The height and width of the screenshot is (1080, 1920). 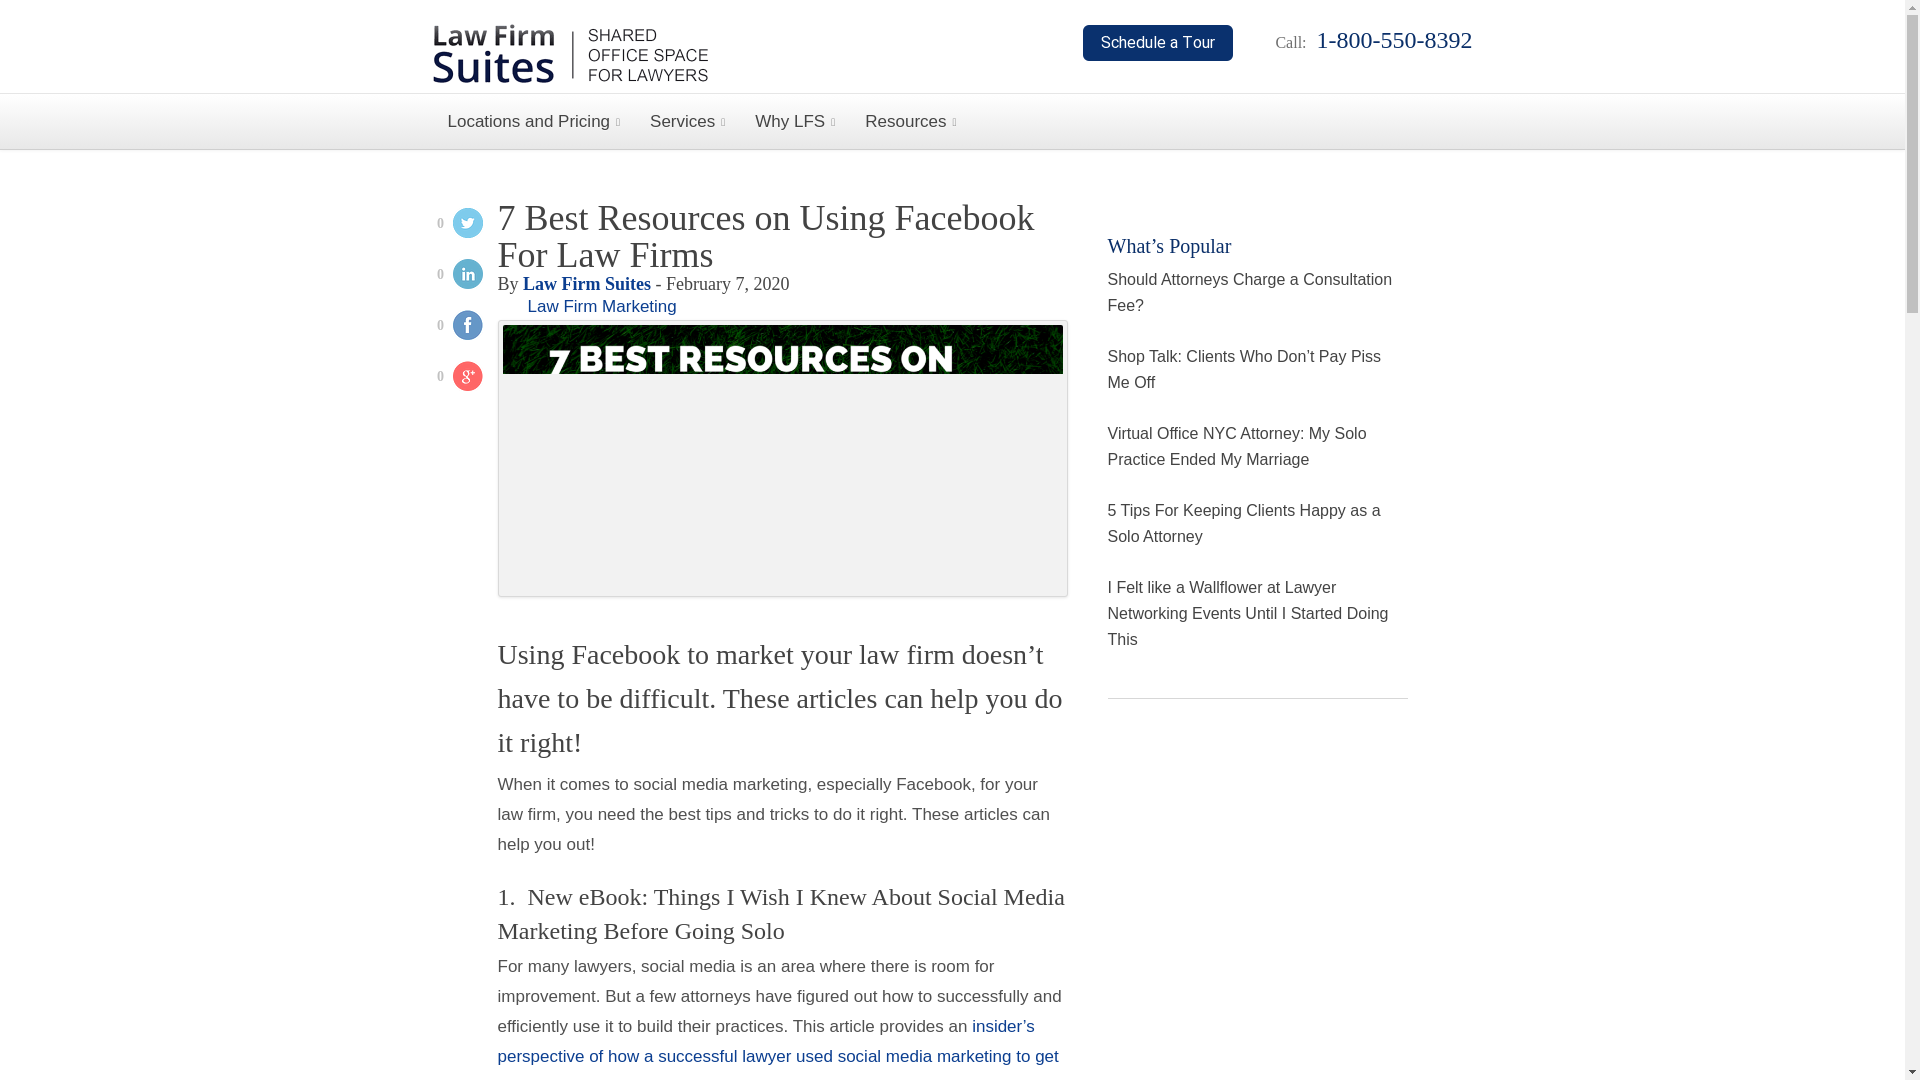 I want to click on Resources, so click(x=910, y=121).